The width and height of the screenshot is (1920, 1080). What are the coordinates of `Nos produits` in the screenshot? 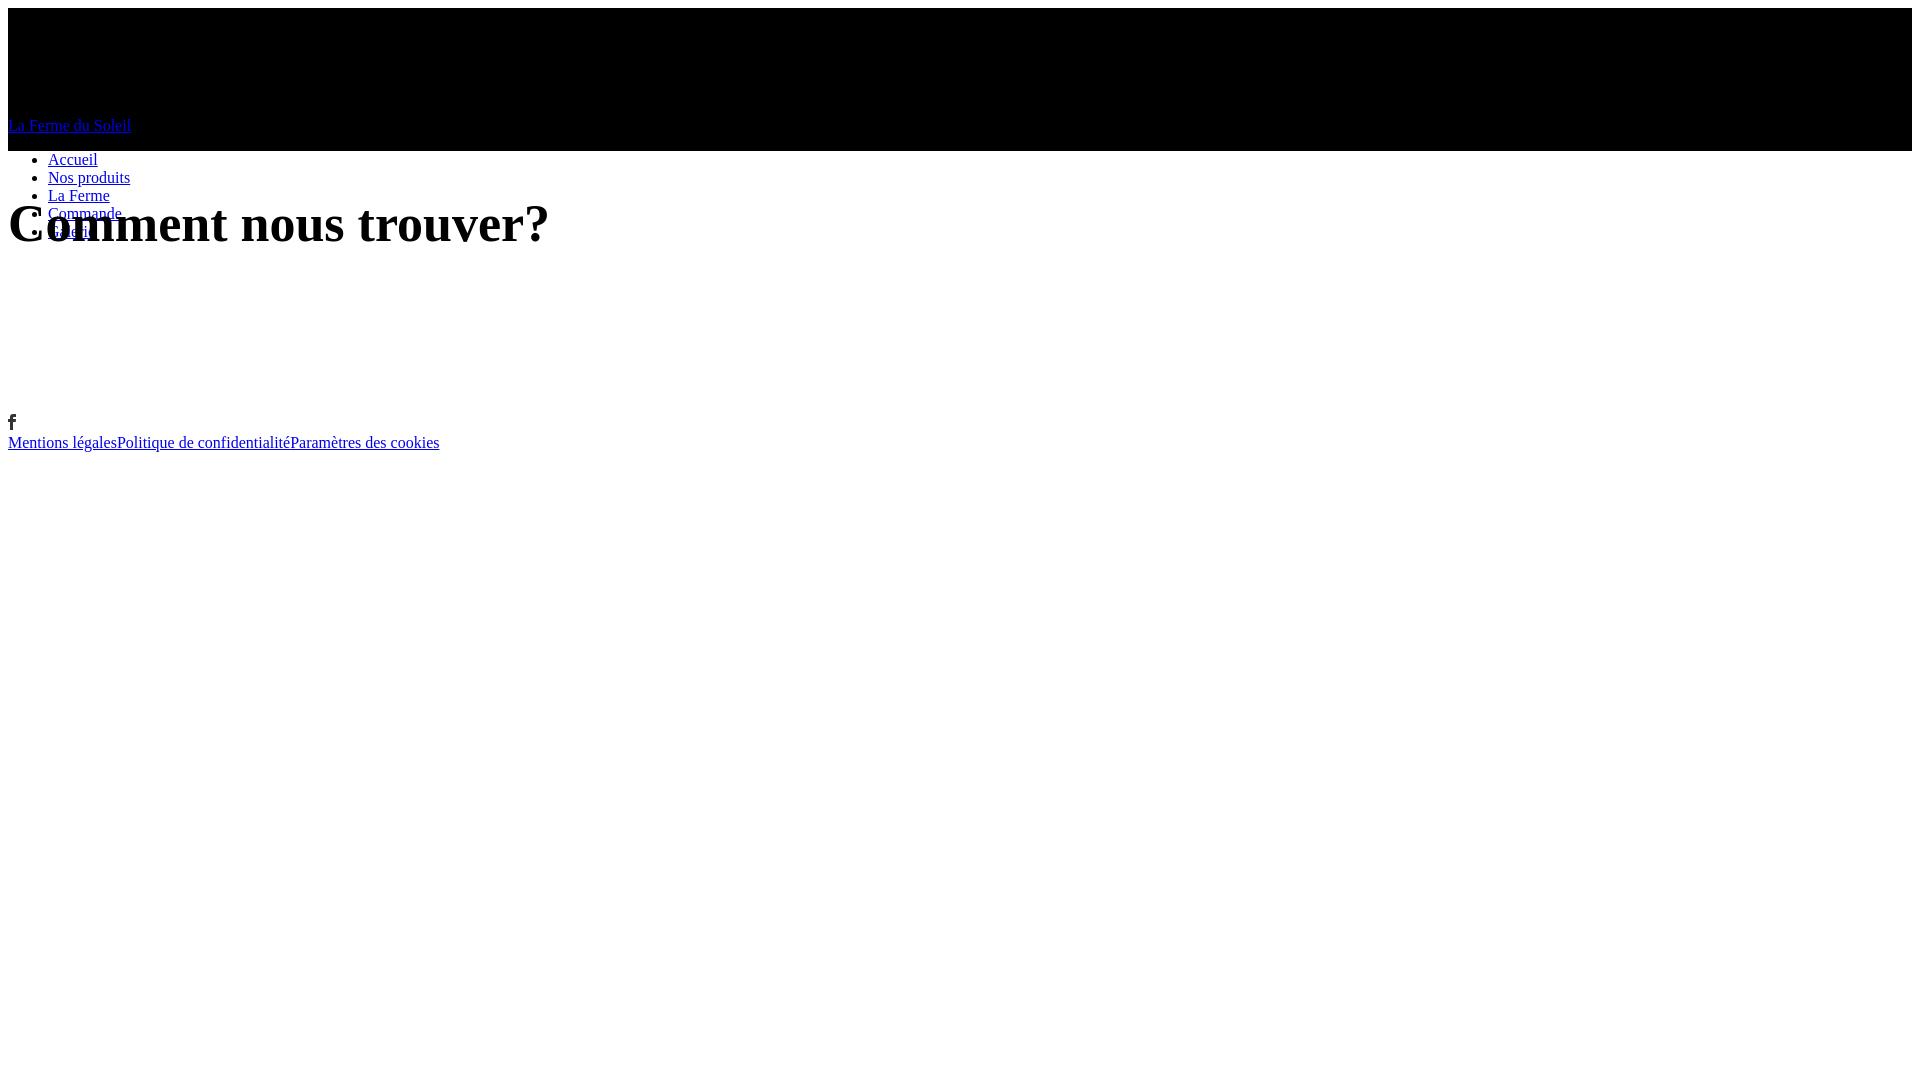 It's located at (89, 178).